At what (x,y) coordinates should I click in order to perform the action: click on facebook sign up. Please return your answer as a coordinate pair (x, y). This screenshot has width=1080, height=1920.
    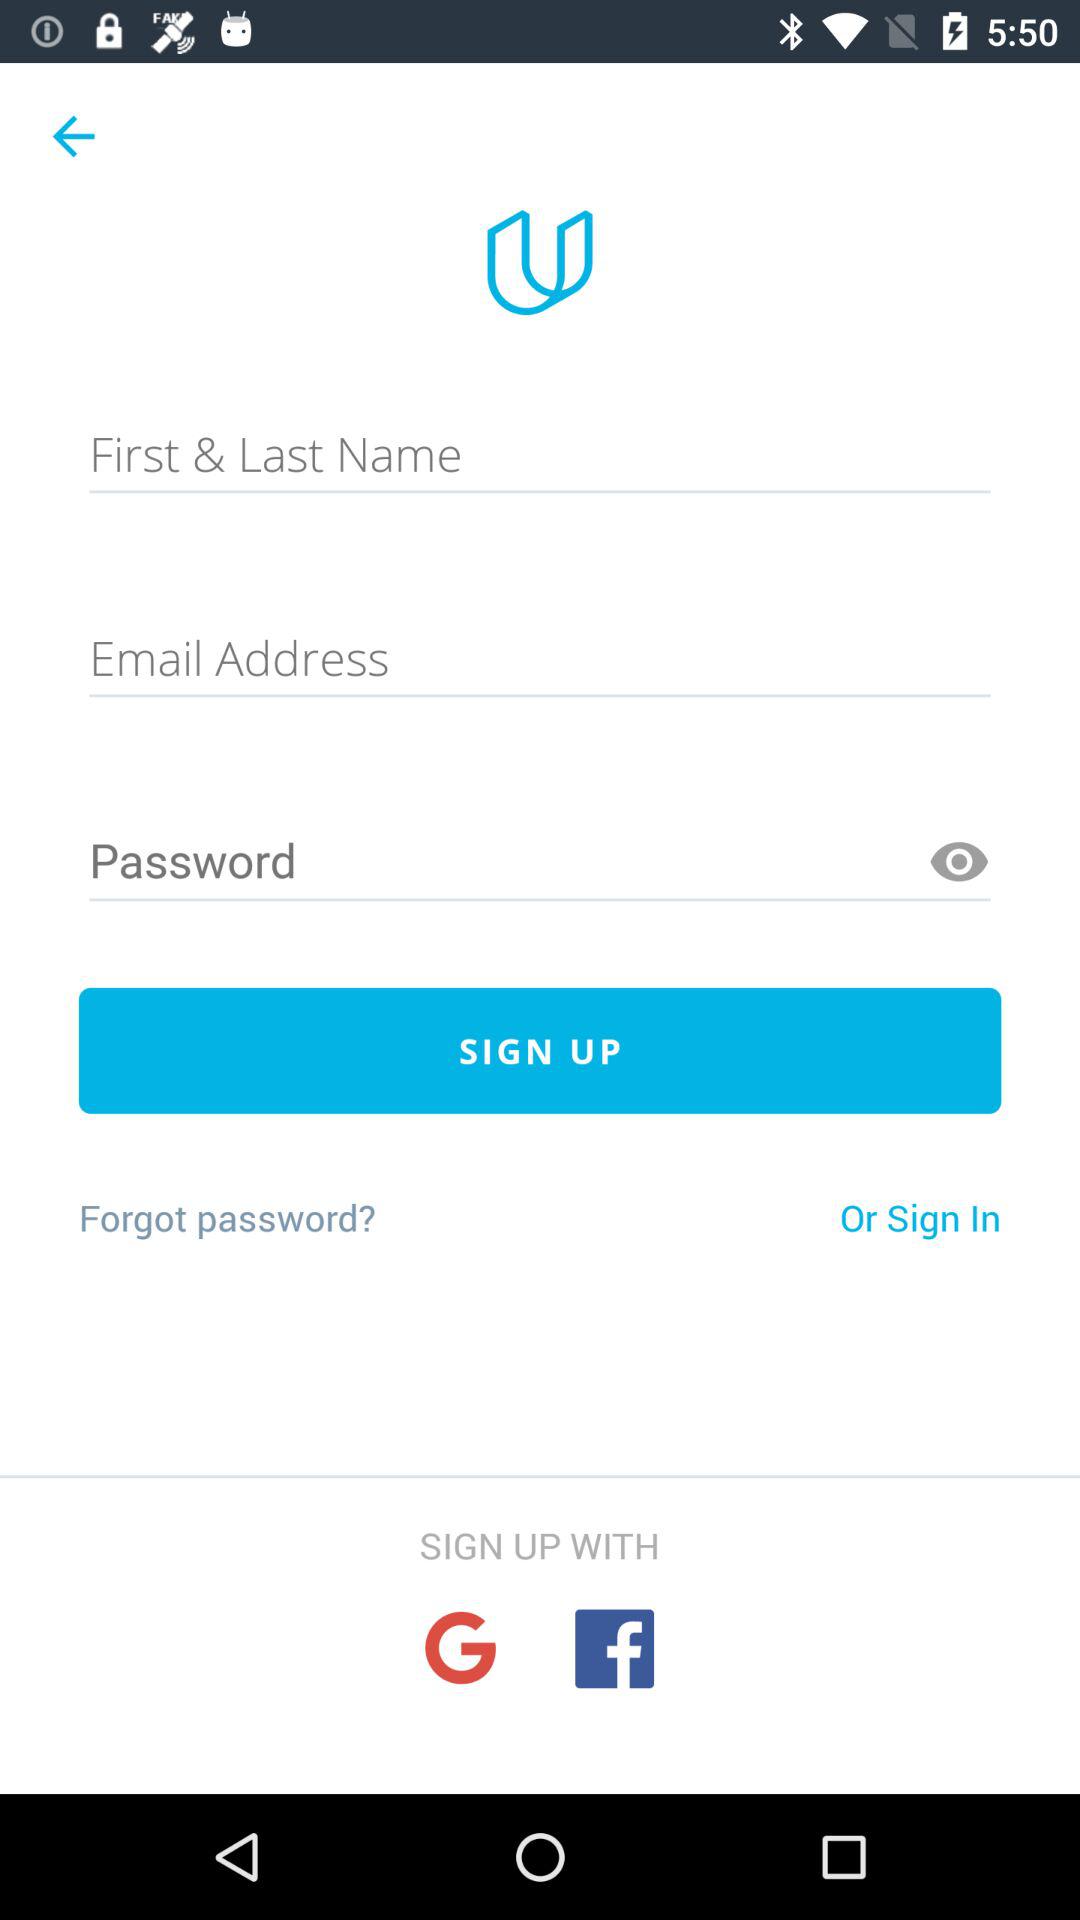
    Looking at the image, I should click on (614, 1648).